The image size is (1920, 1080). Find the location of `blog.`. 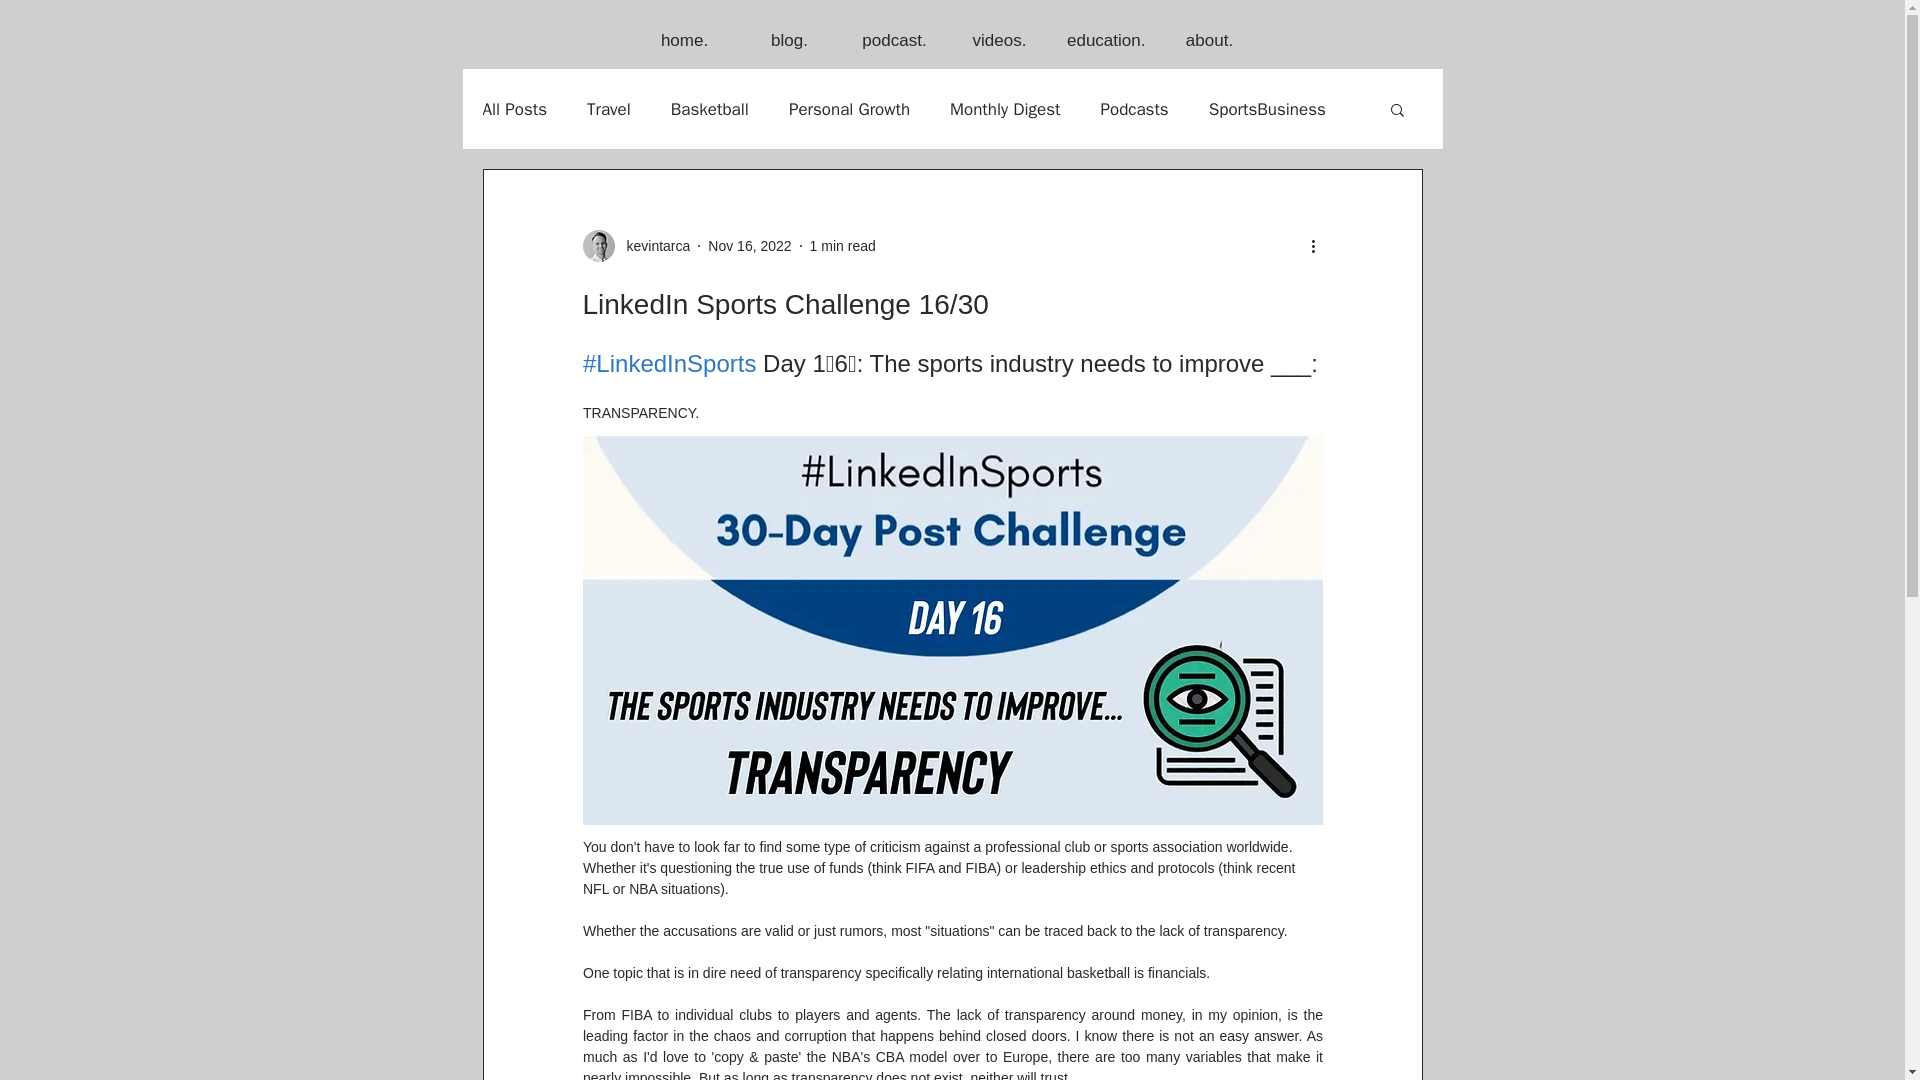

blog. is located at coordinates (790, 40).